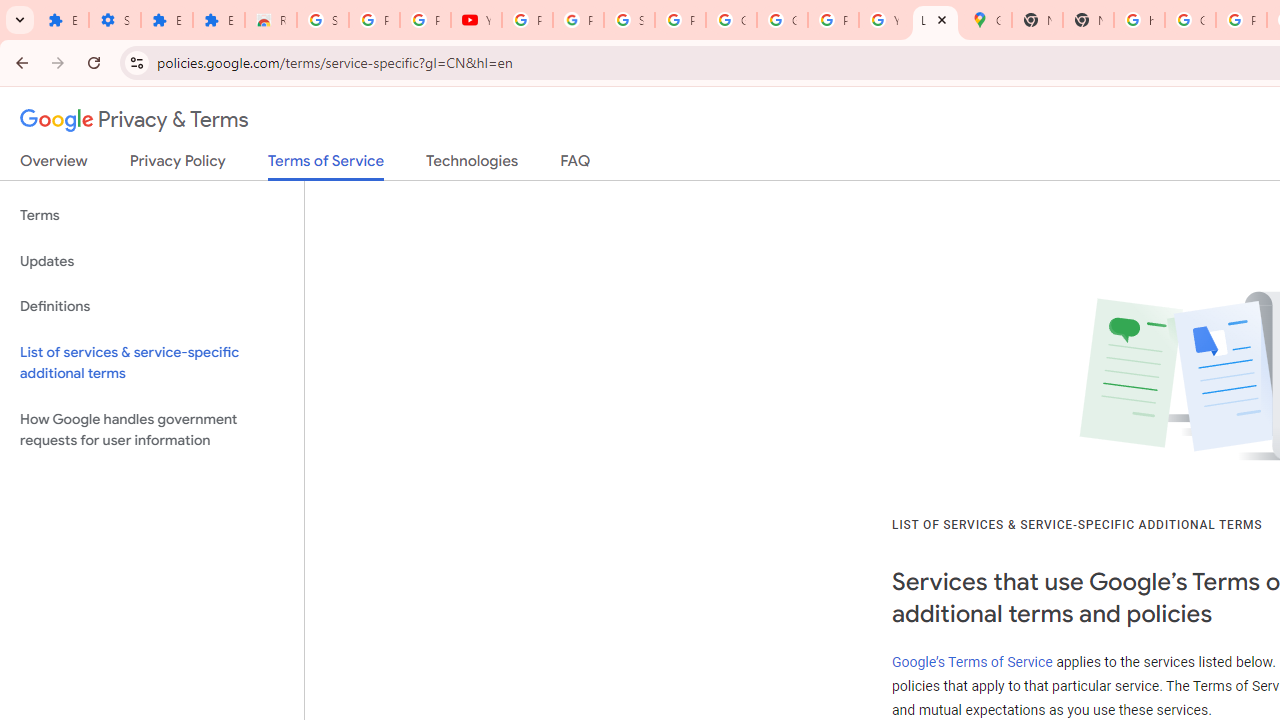 The width and height of the screenshot is (1280, 720). I want to click on Settings, so click(114, 20).